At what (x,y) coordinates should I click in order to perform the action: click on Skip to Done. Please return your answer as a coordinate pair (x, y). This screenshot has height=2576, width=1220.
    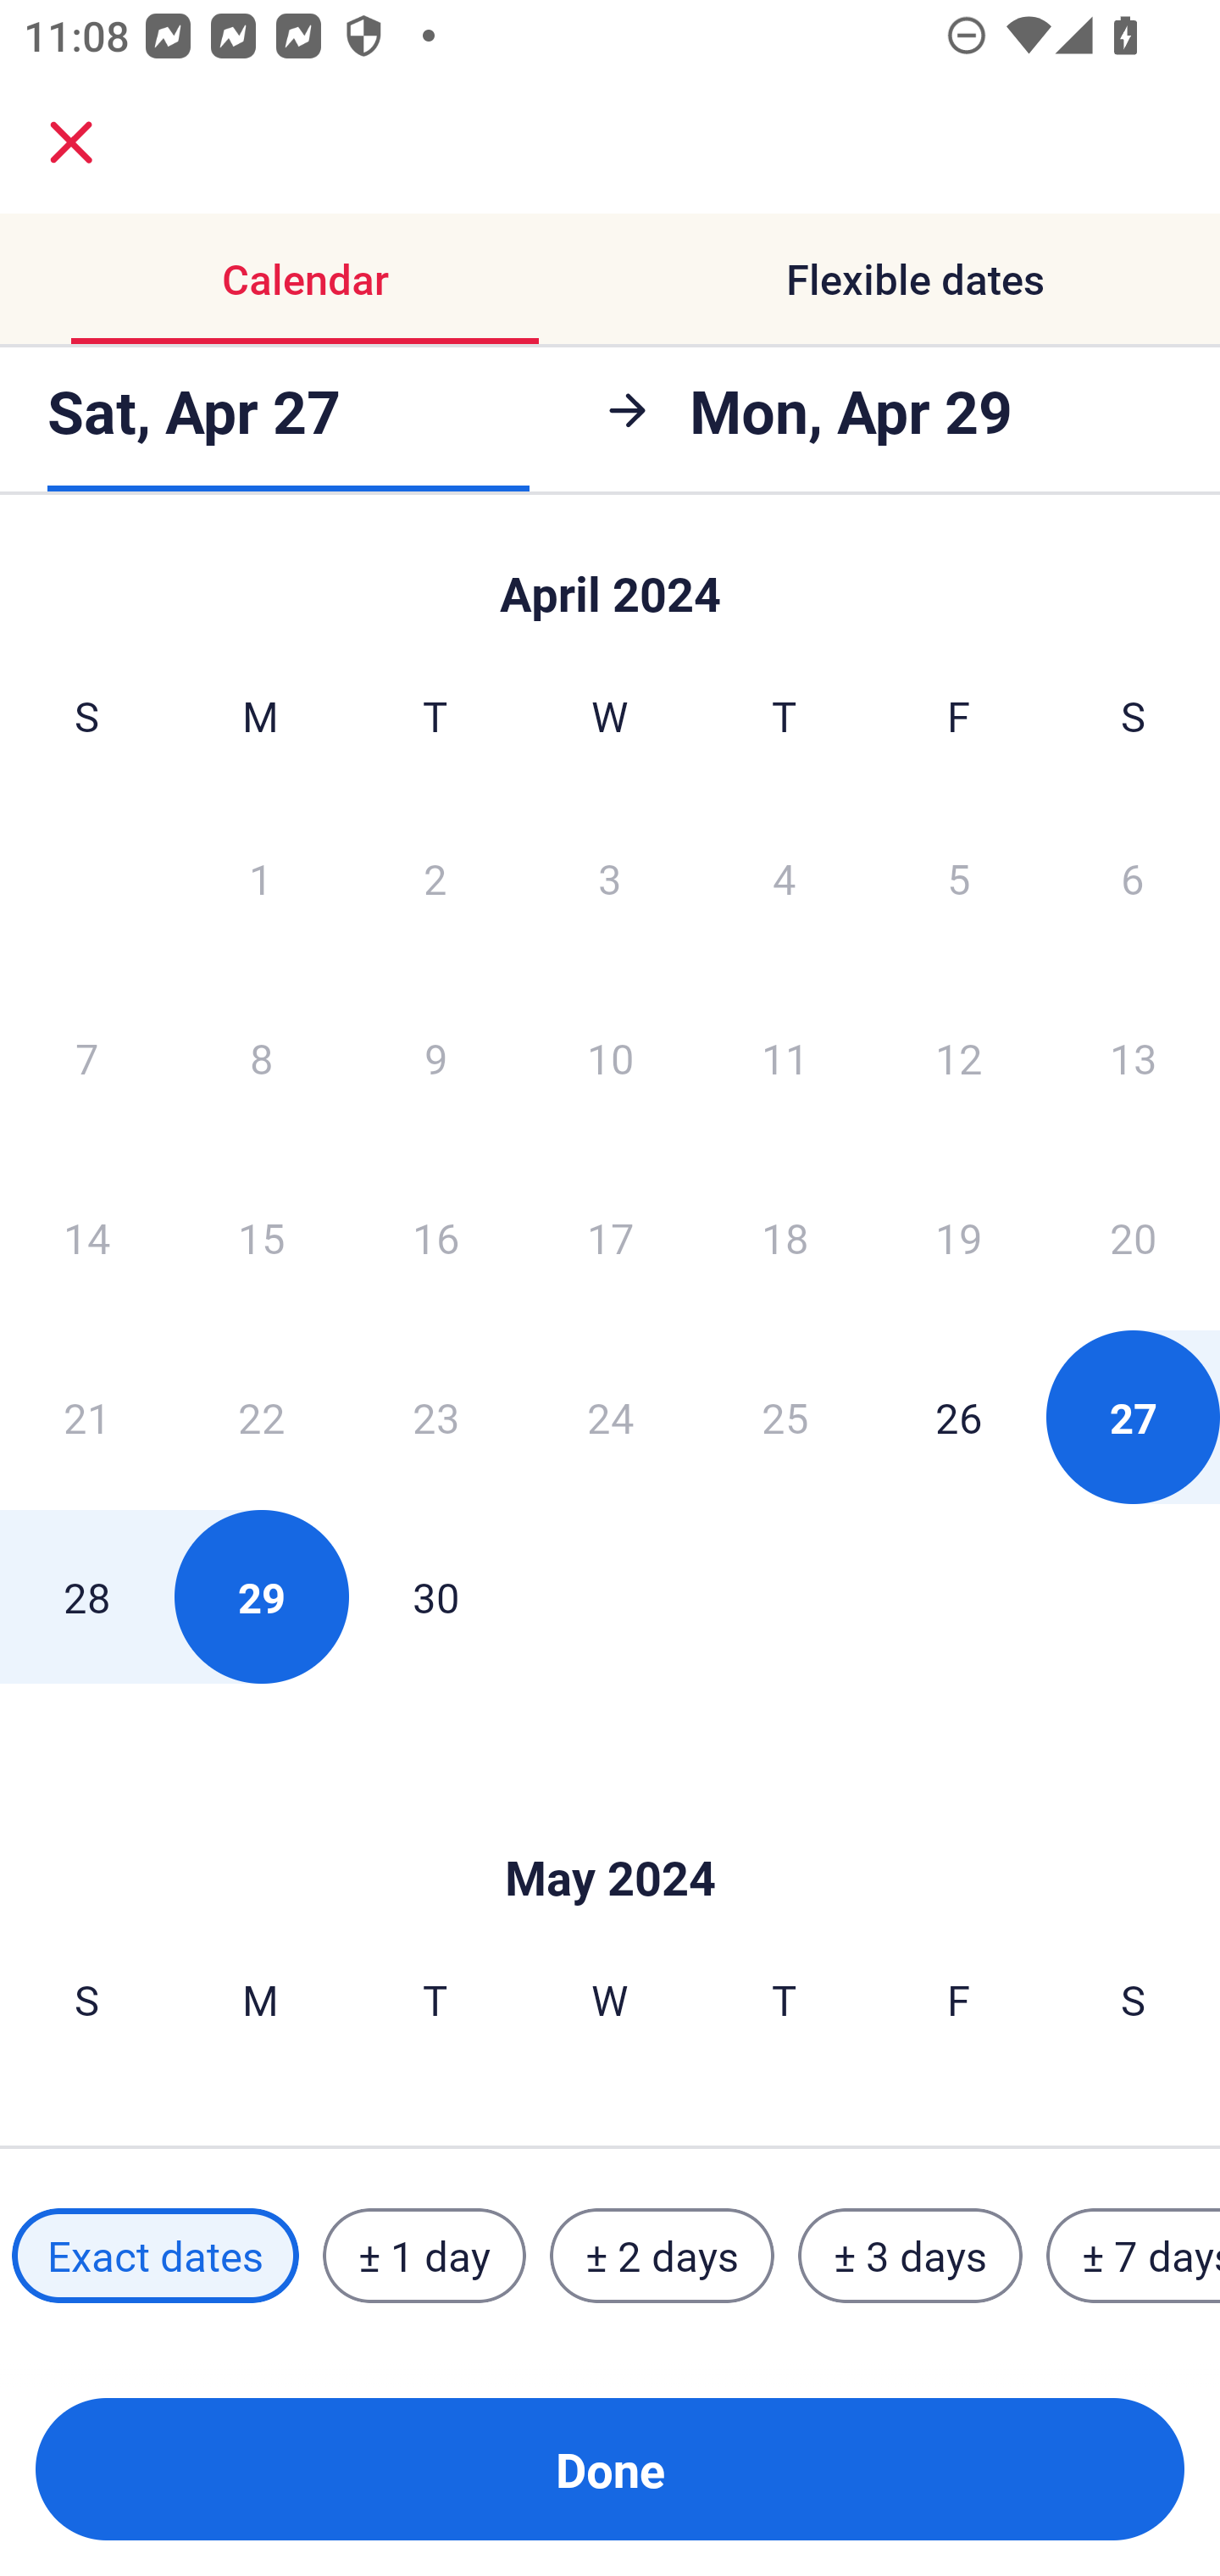
    Looking at the image, I should click on (610, 1827).